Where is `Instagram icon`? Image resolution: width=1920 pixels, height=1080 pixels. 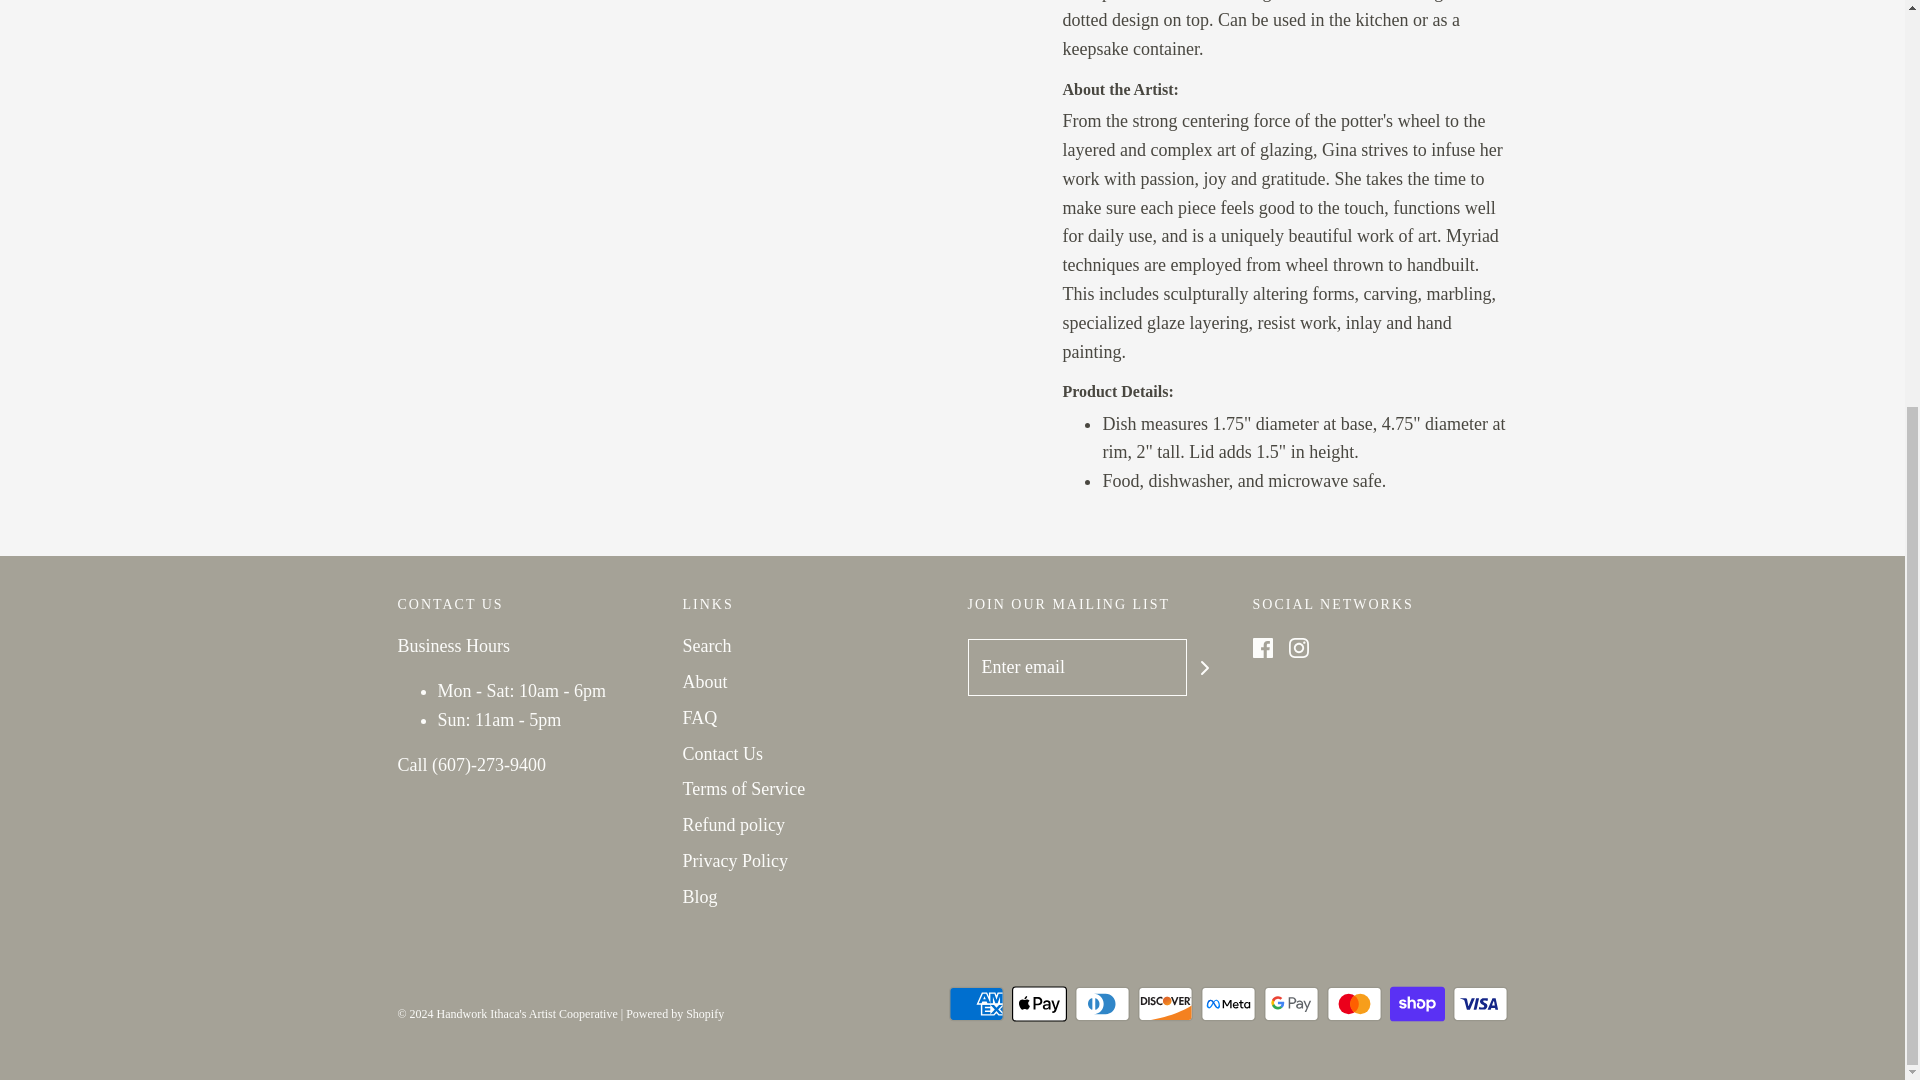 Instagram icon is located at coordinates (1298, 648).